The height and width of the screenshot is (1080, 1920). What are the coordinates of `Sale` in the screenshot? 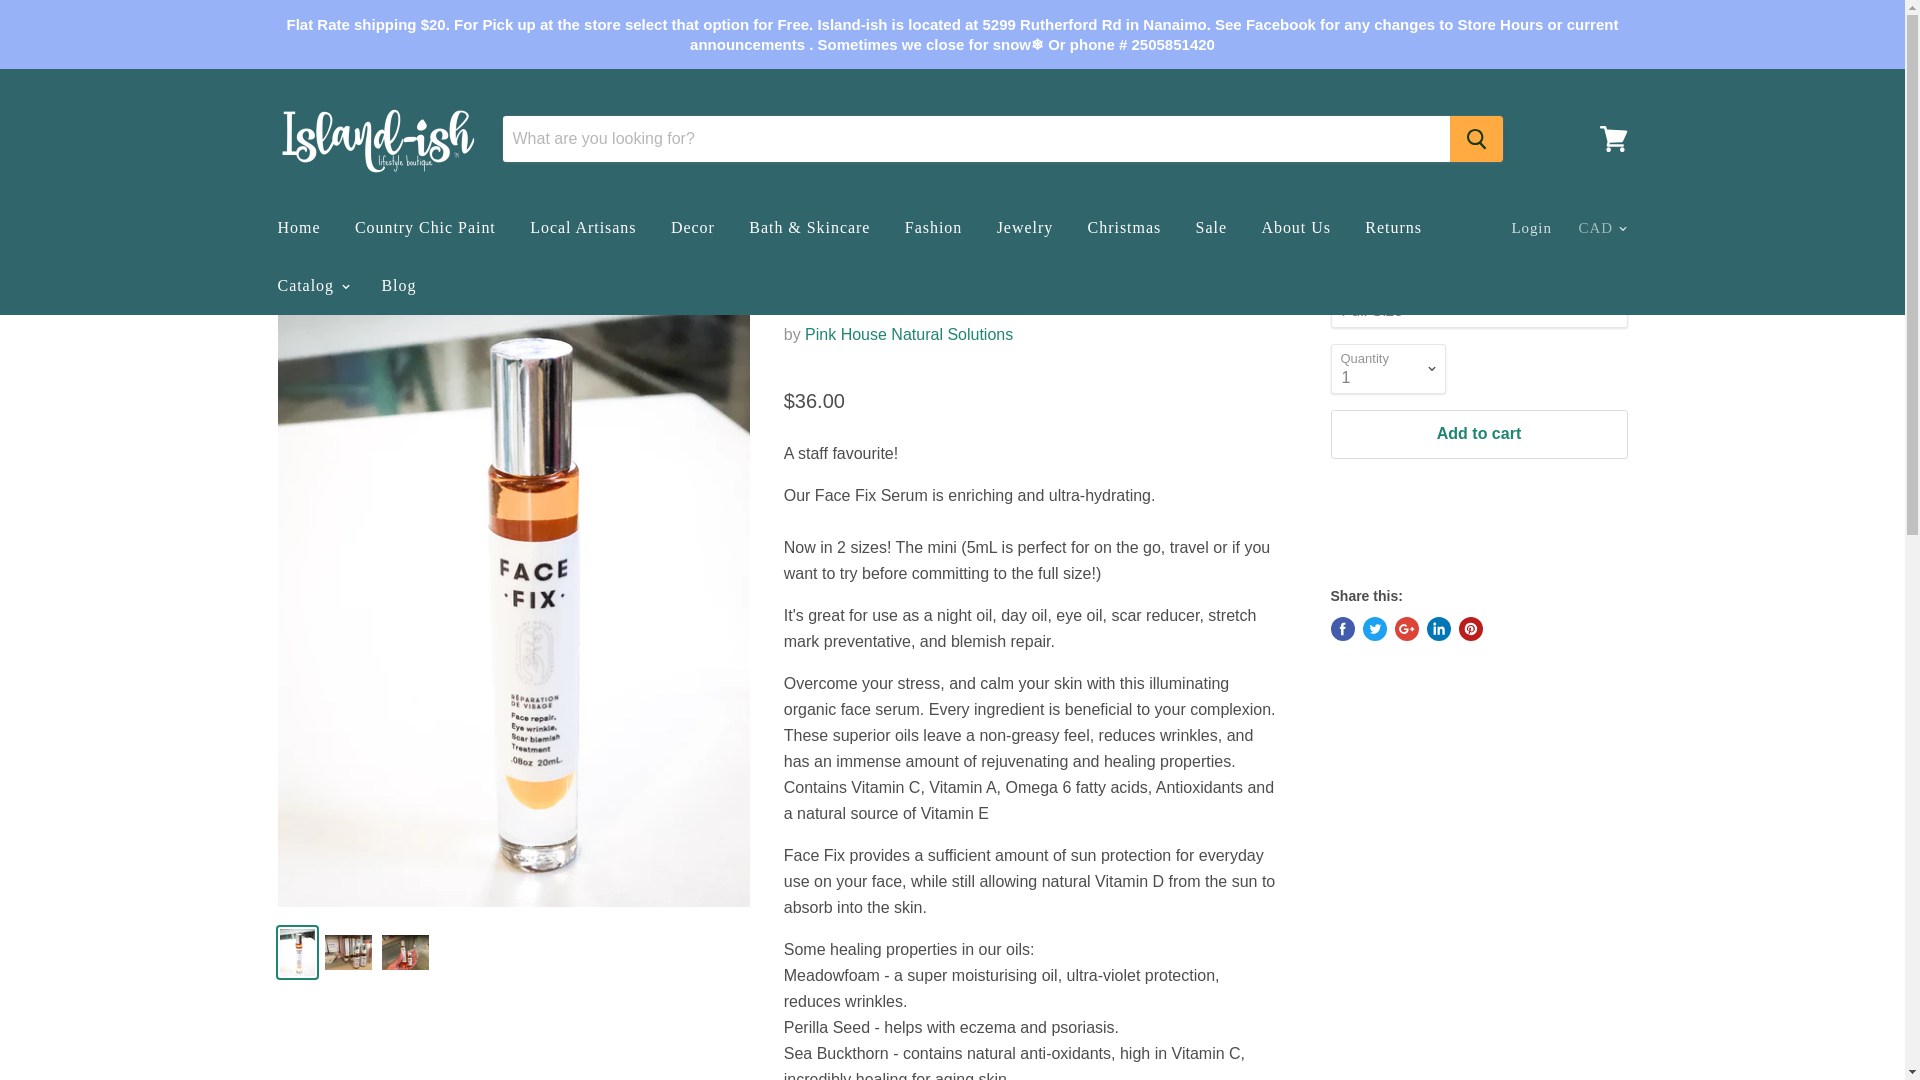 It's located at (1211, 228).